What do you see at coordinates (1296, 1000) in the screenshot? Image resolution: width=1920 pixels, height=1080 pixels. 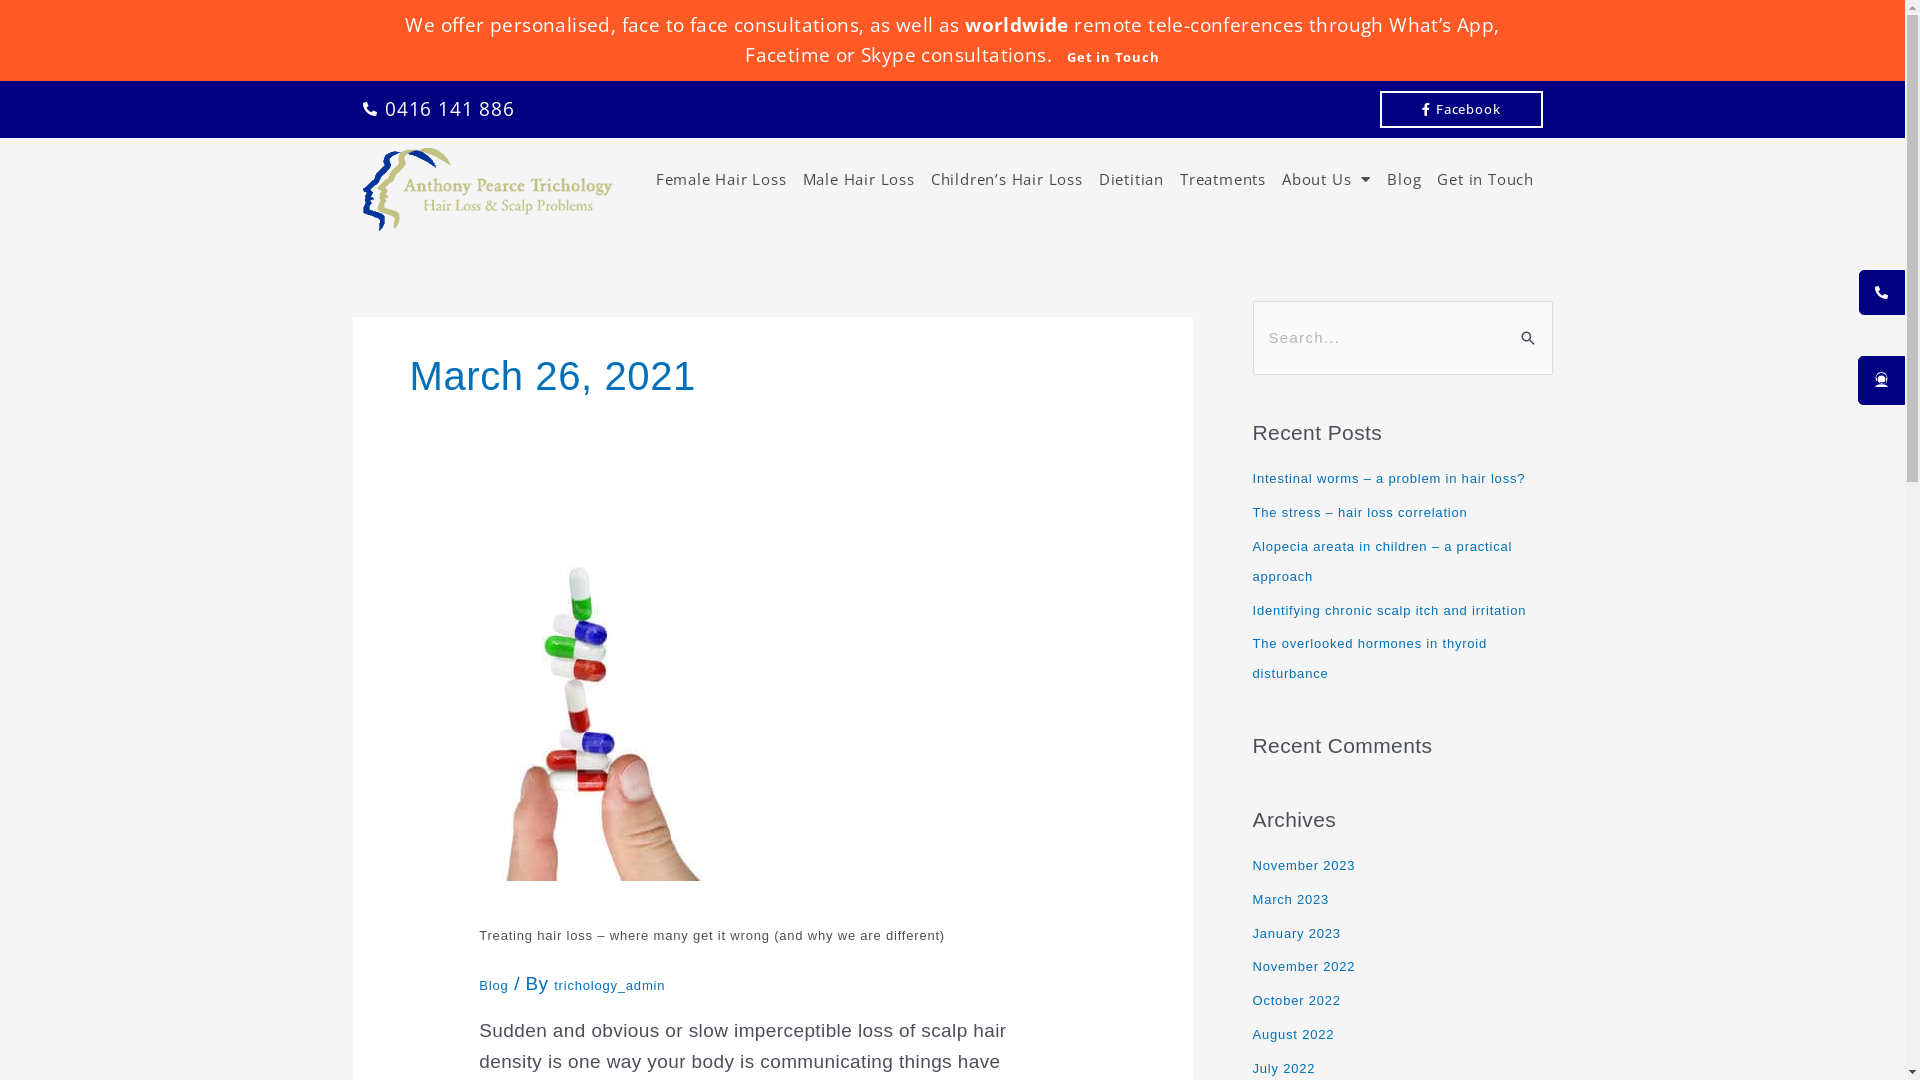 I see `October 2022` at bounding box center [1296, 1000].